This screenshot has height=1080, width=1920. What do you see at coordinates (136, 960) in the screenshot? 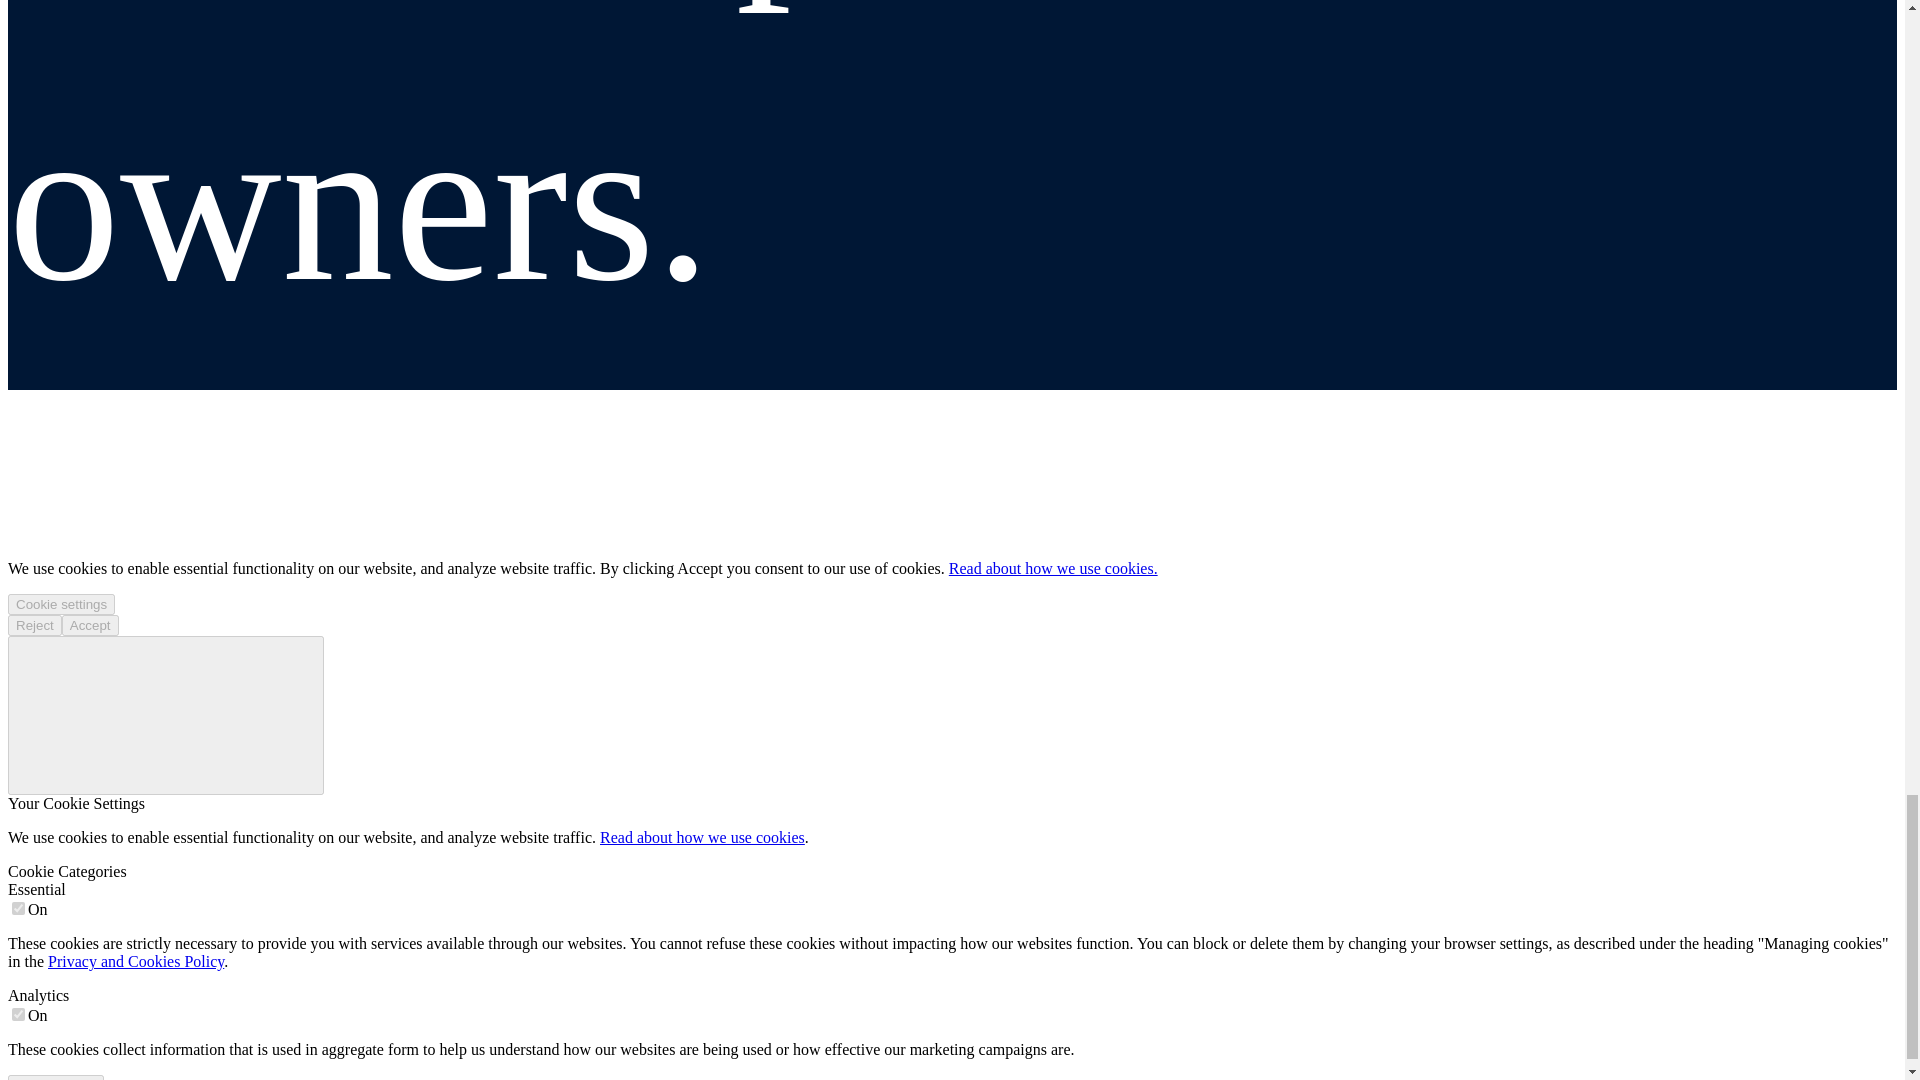
I see `Privacy and Cookies Policy` at bounding box center [136, 960].